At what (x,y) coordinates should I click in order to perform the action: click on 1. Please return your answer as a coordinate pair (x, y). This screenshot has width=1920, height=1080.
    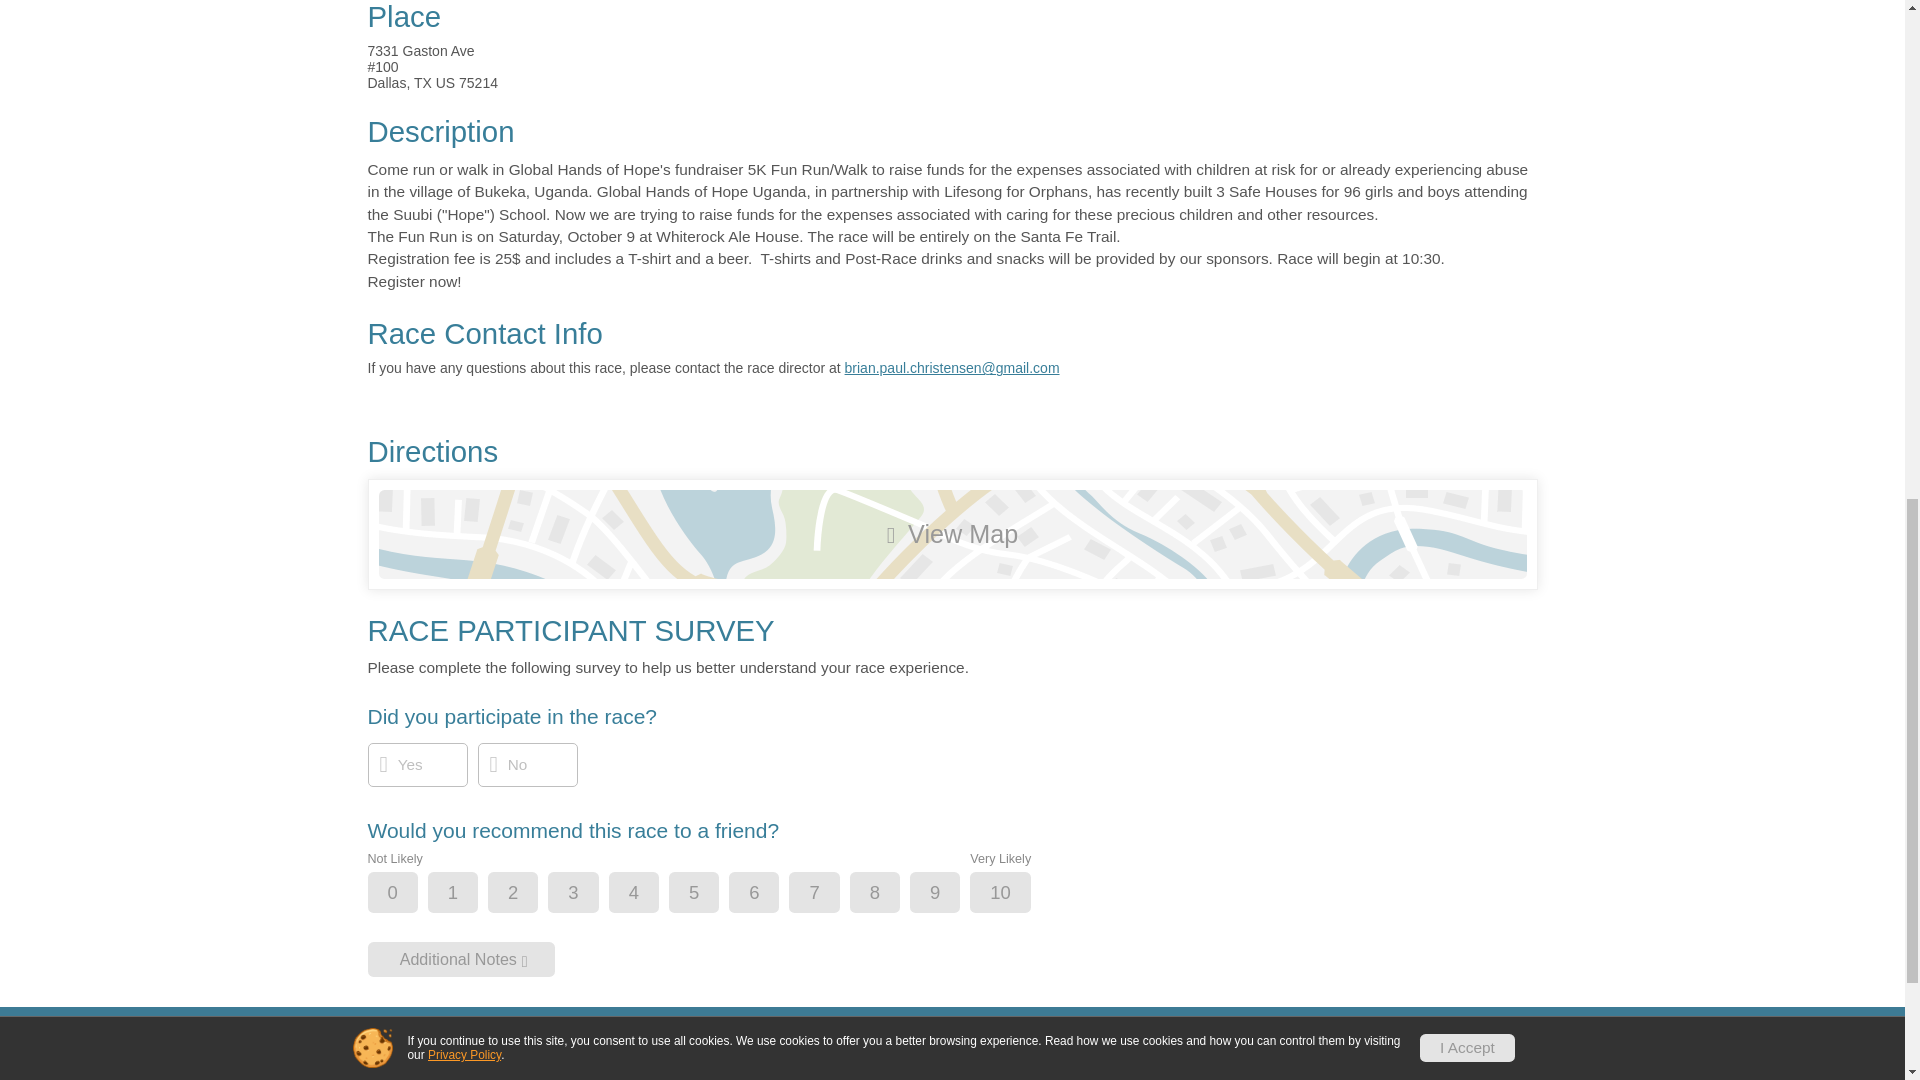
    Looking at the image, I should click on (469, 892).